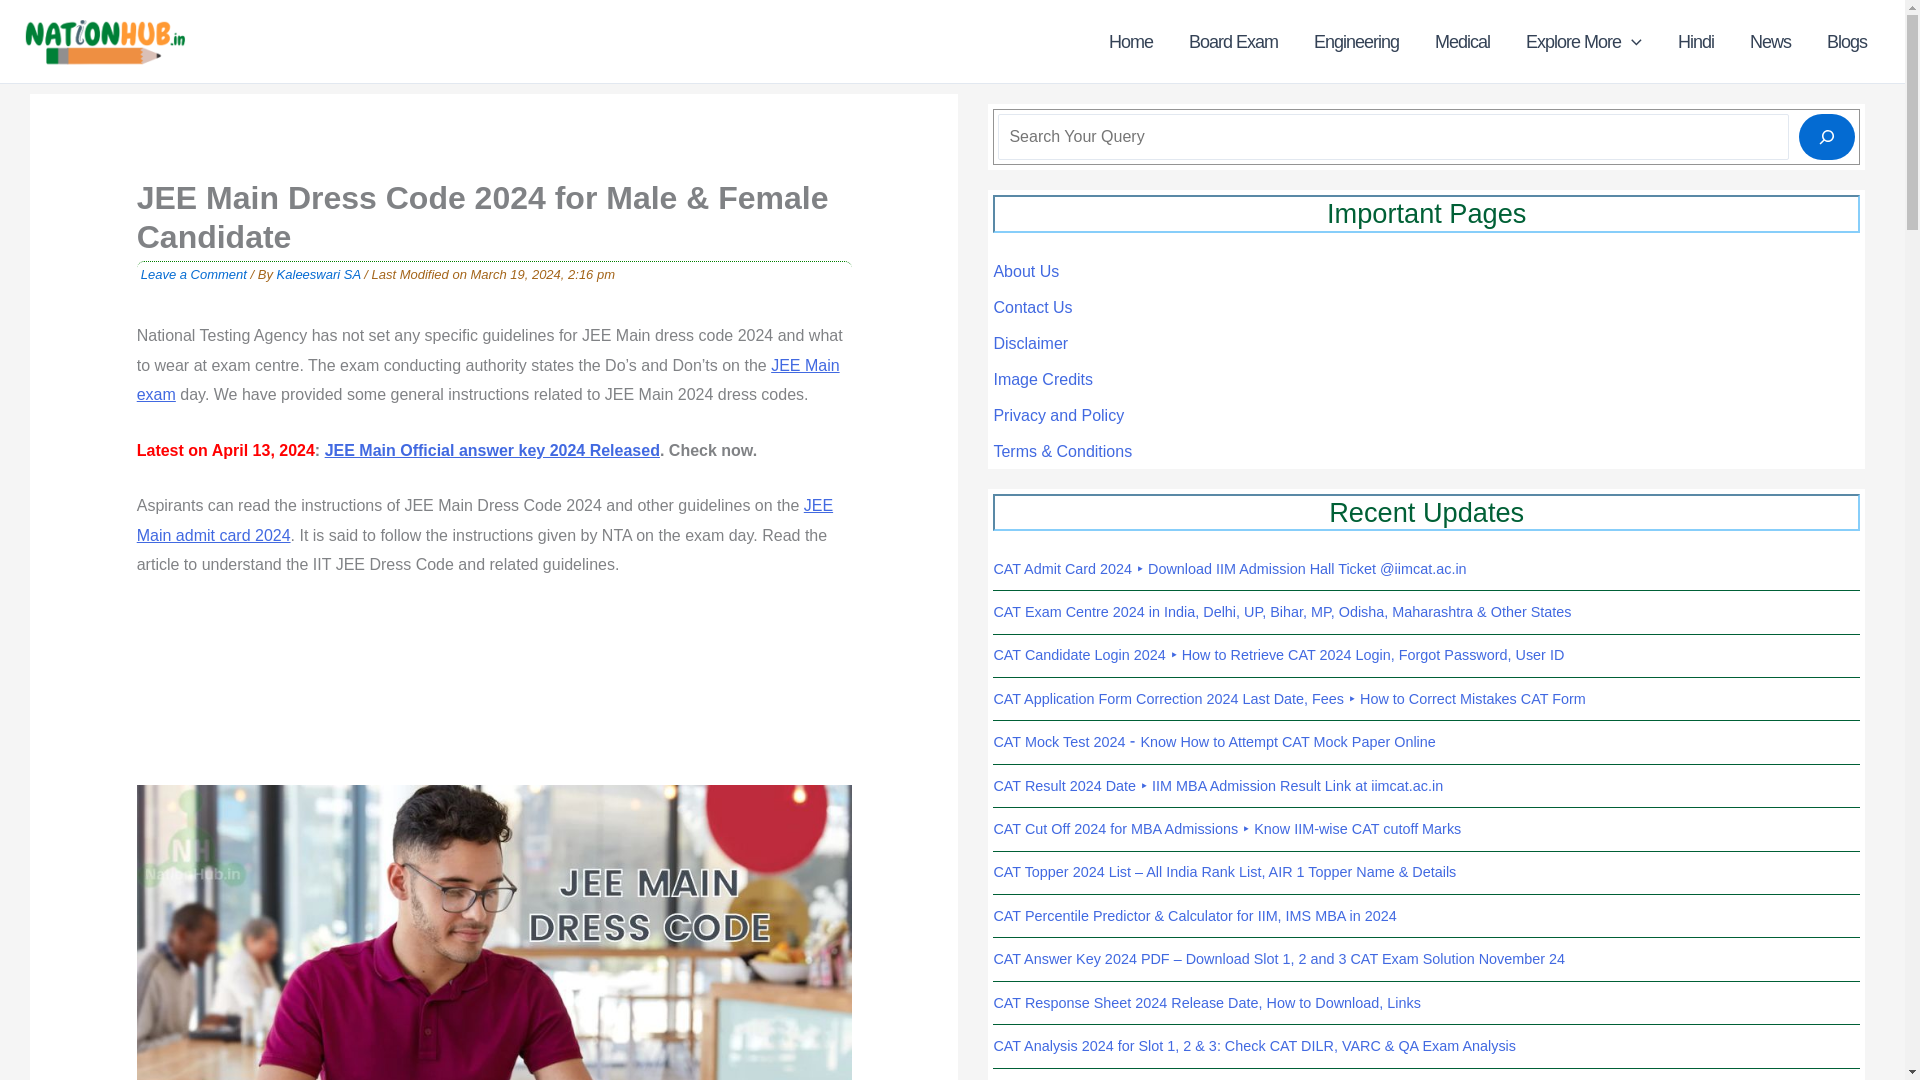 The height and width of the screenshot is (1080, 1920). What do you see at coordinates (194, 274) in the screenshot?
I see `Leave a Comment` at bounding box center [194, 274].